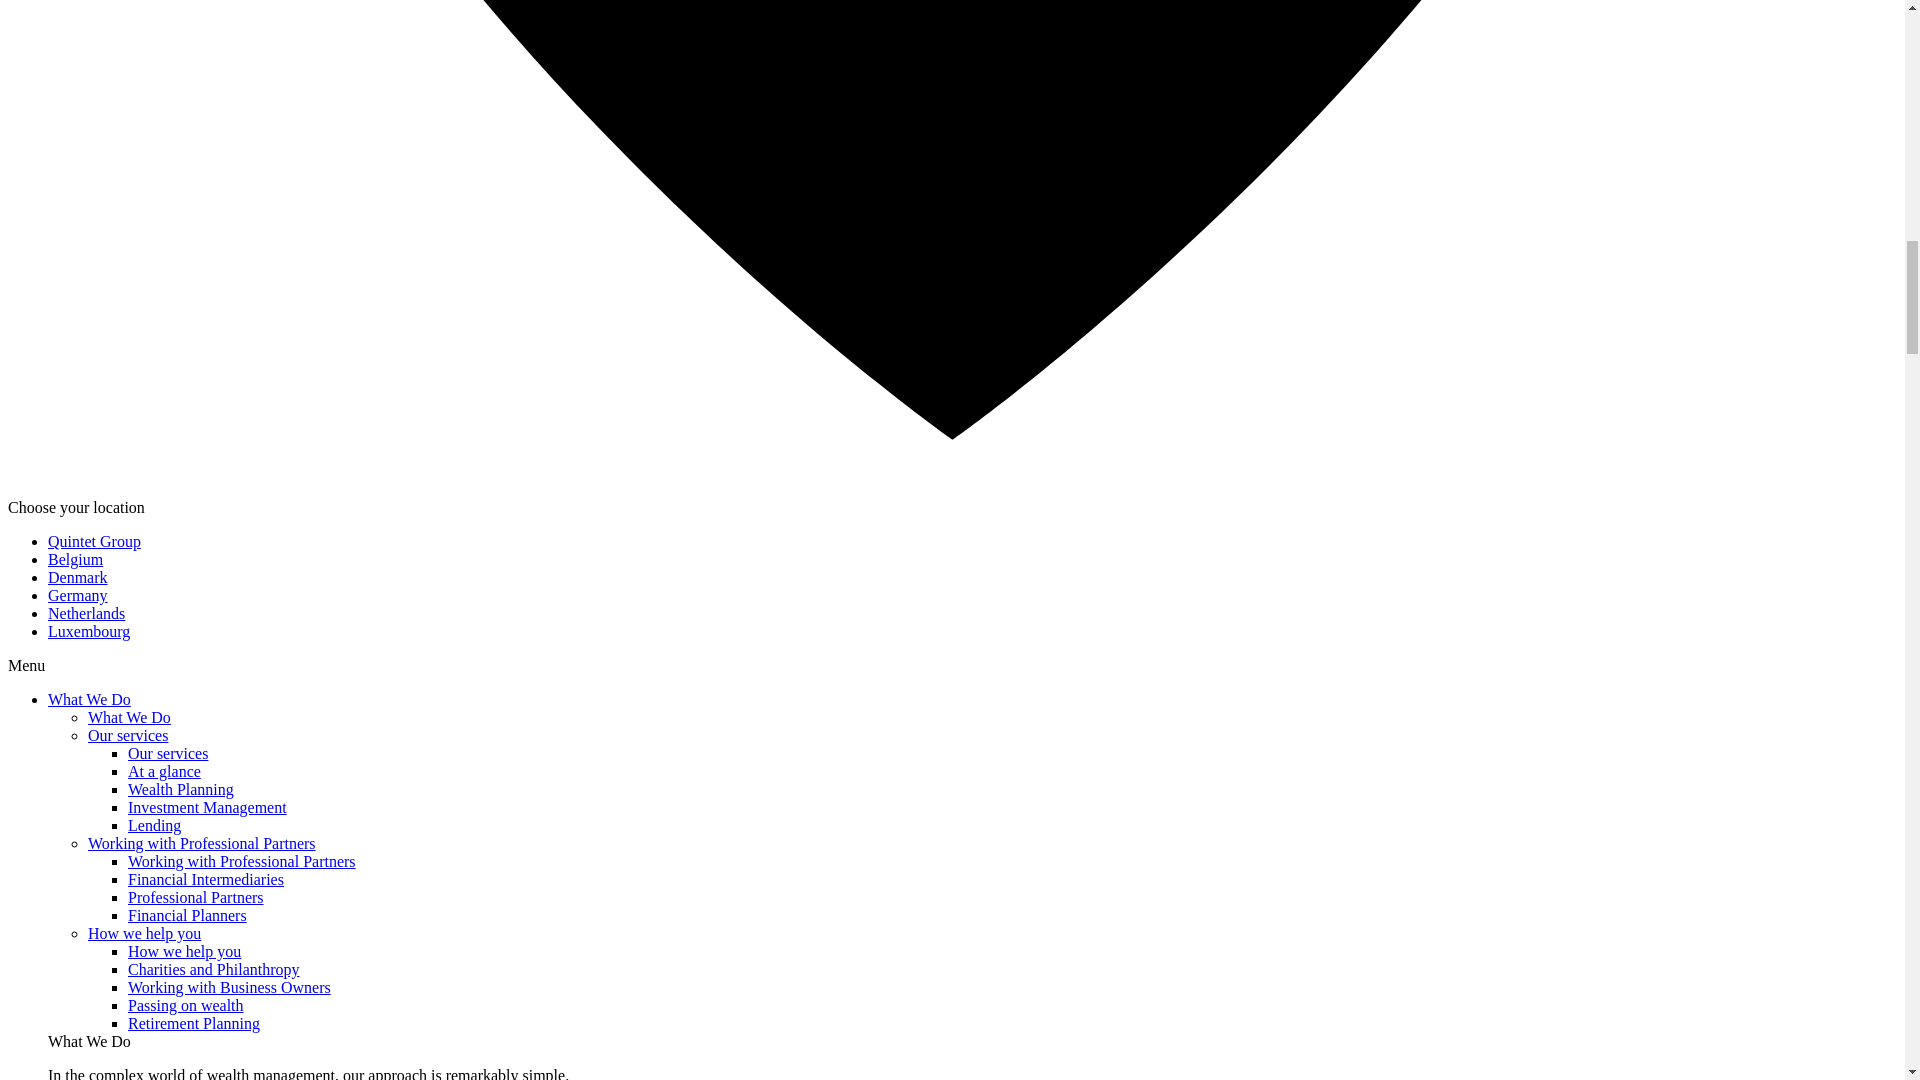 This screenshot has height=1080, width=1920. Describe the element at coordinates (154, 824) in the screenshot. I see `Lending` at that location.